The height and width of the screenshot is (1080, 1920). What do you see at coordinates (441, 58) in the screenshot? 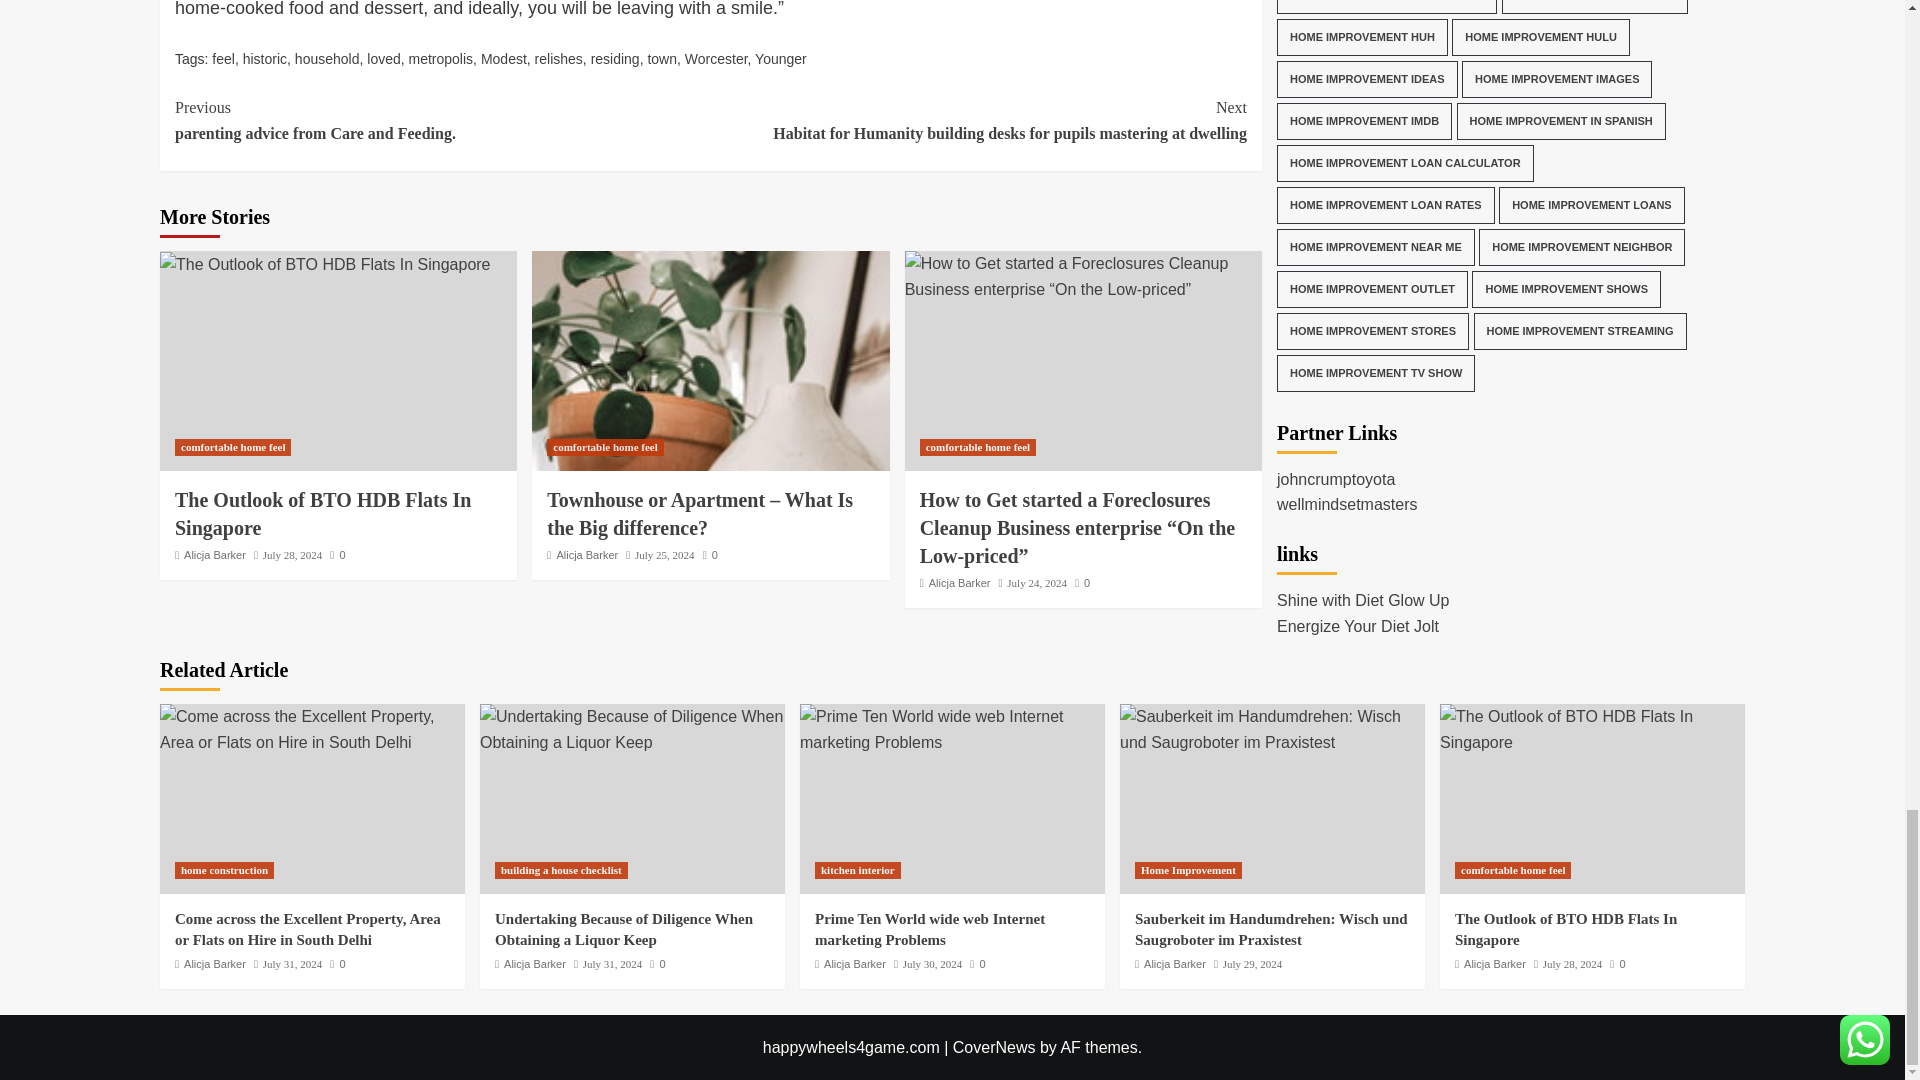
I see `metropolis` at bounding box center [441, 58].